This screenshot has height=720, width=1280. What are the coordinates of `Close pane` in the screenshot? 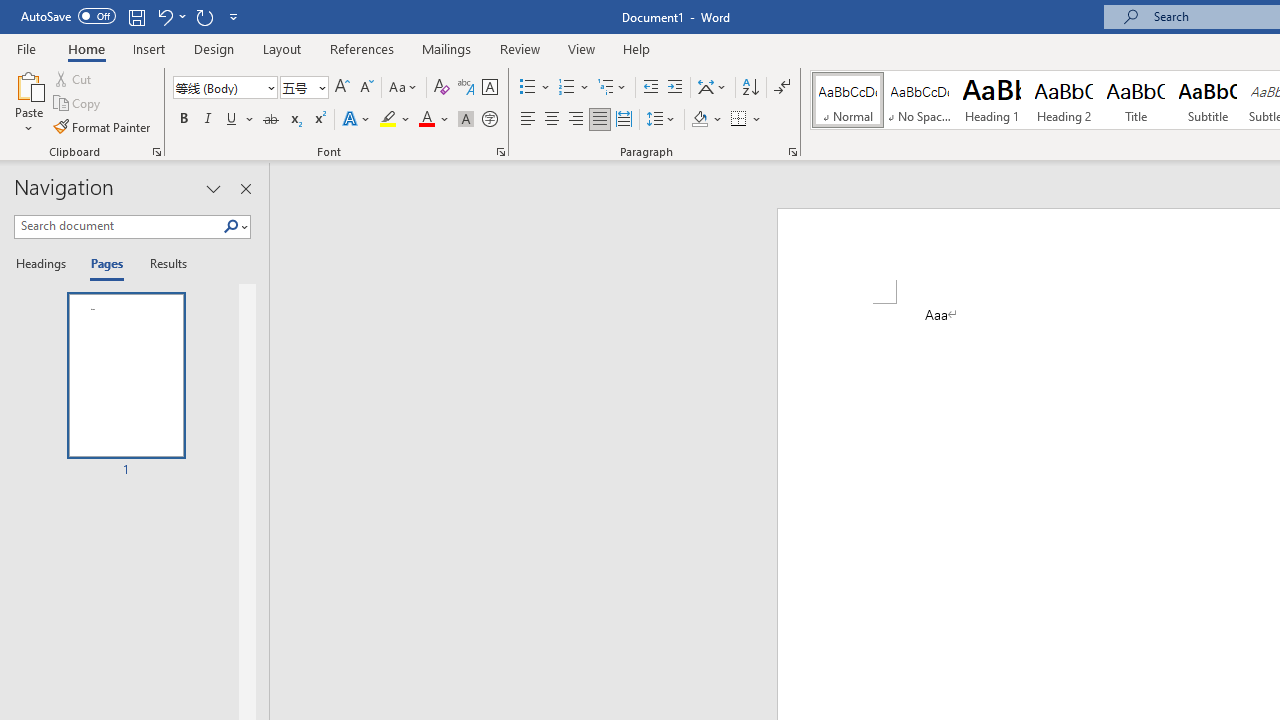 It's located at (246, 188).